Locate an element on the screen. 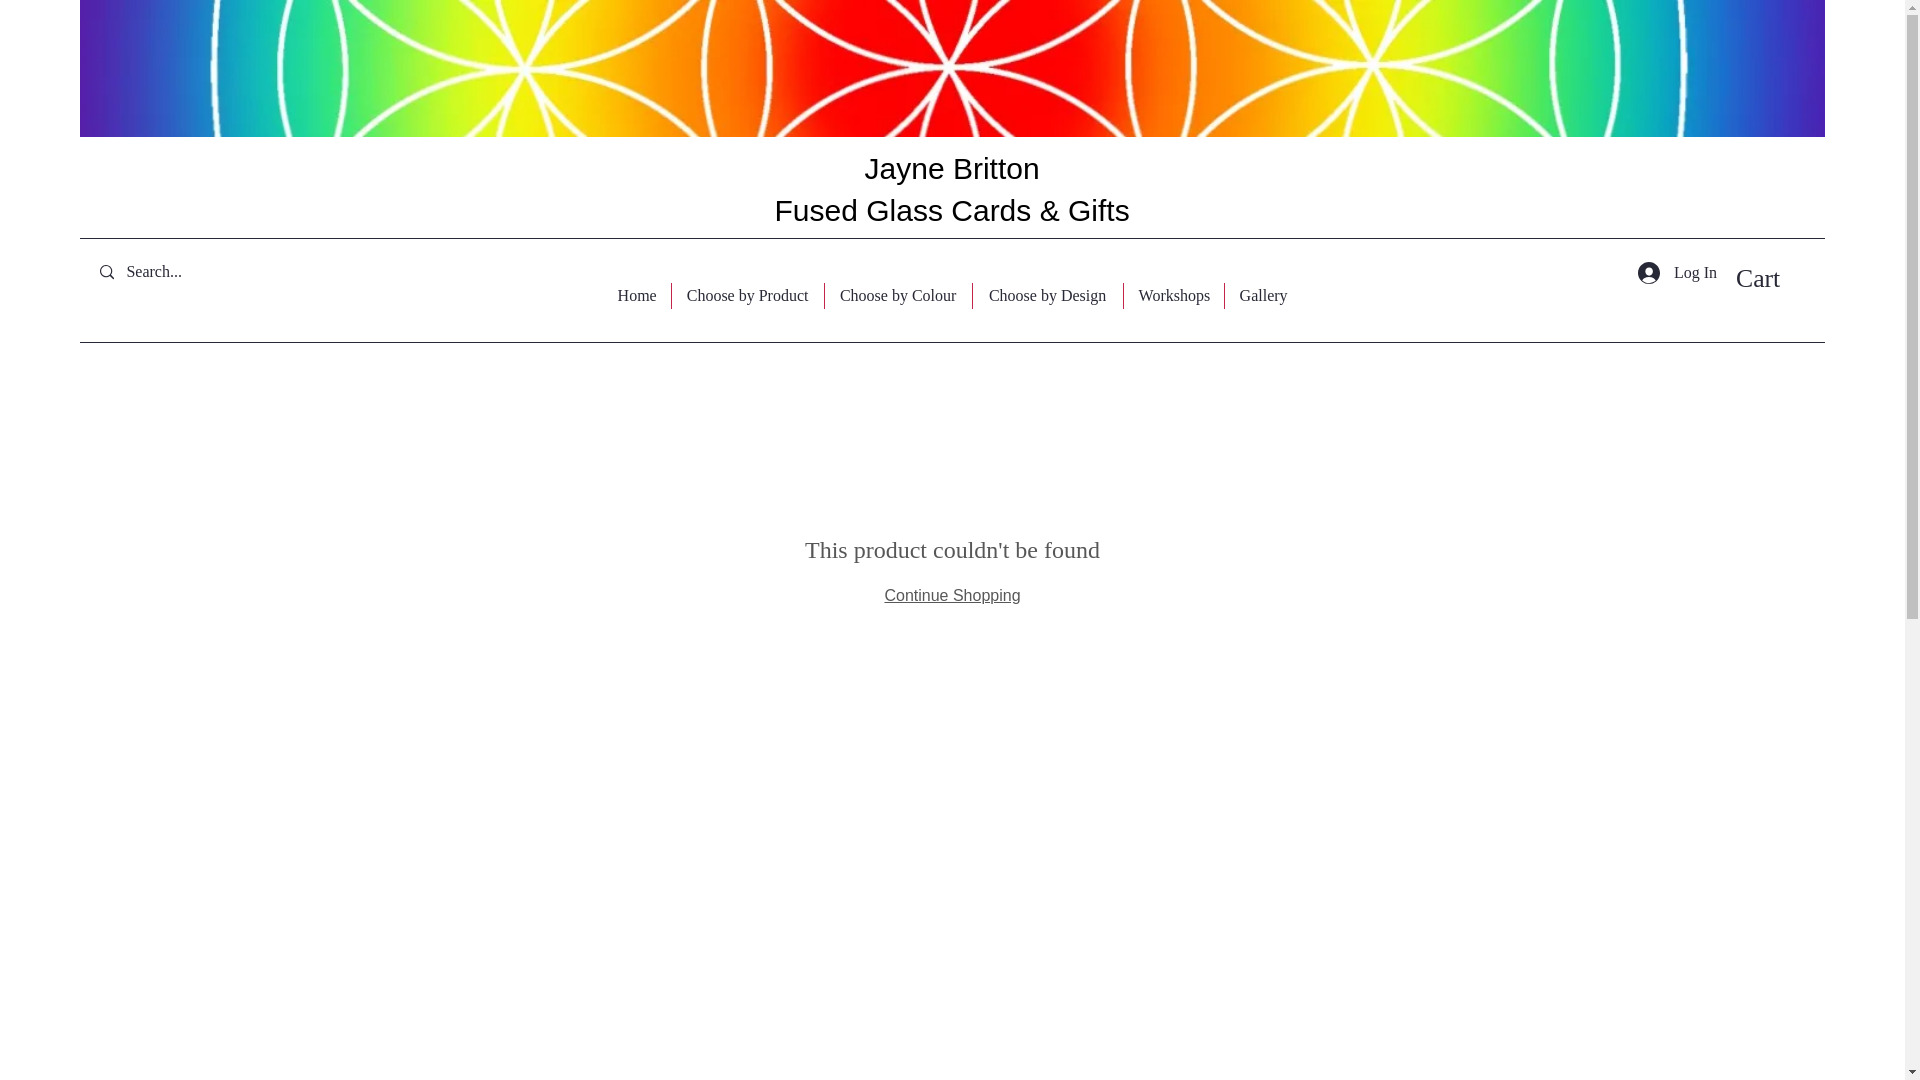 This screenshot has height=1080, width=1920. Choose by Design is located at coordinates (1048, 295).